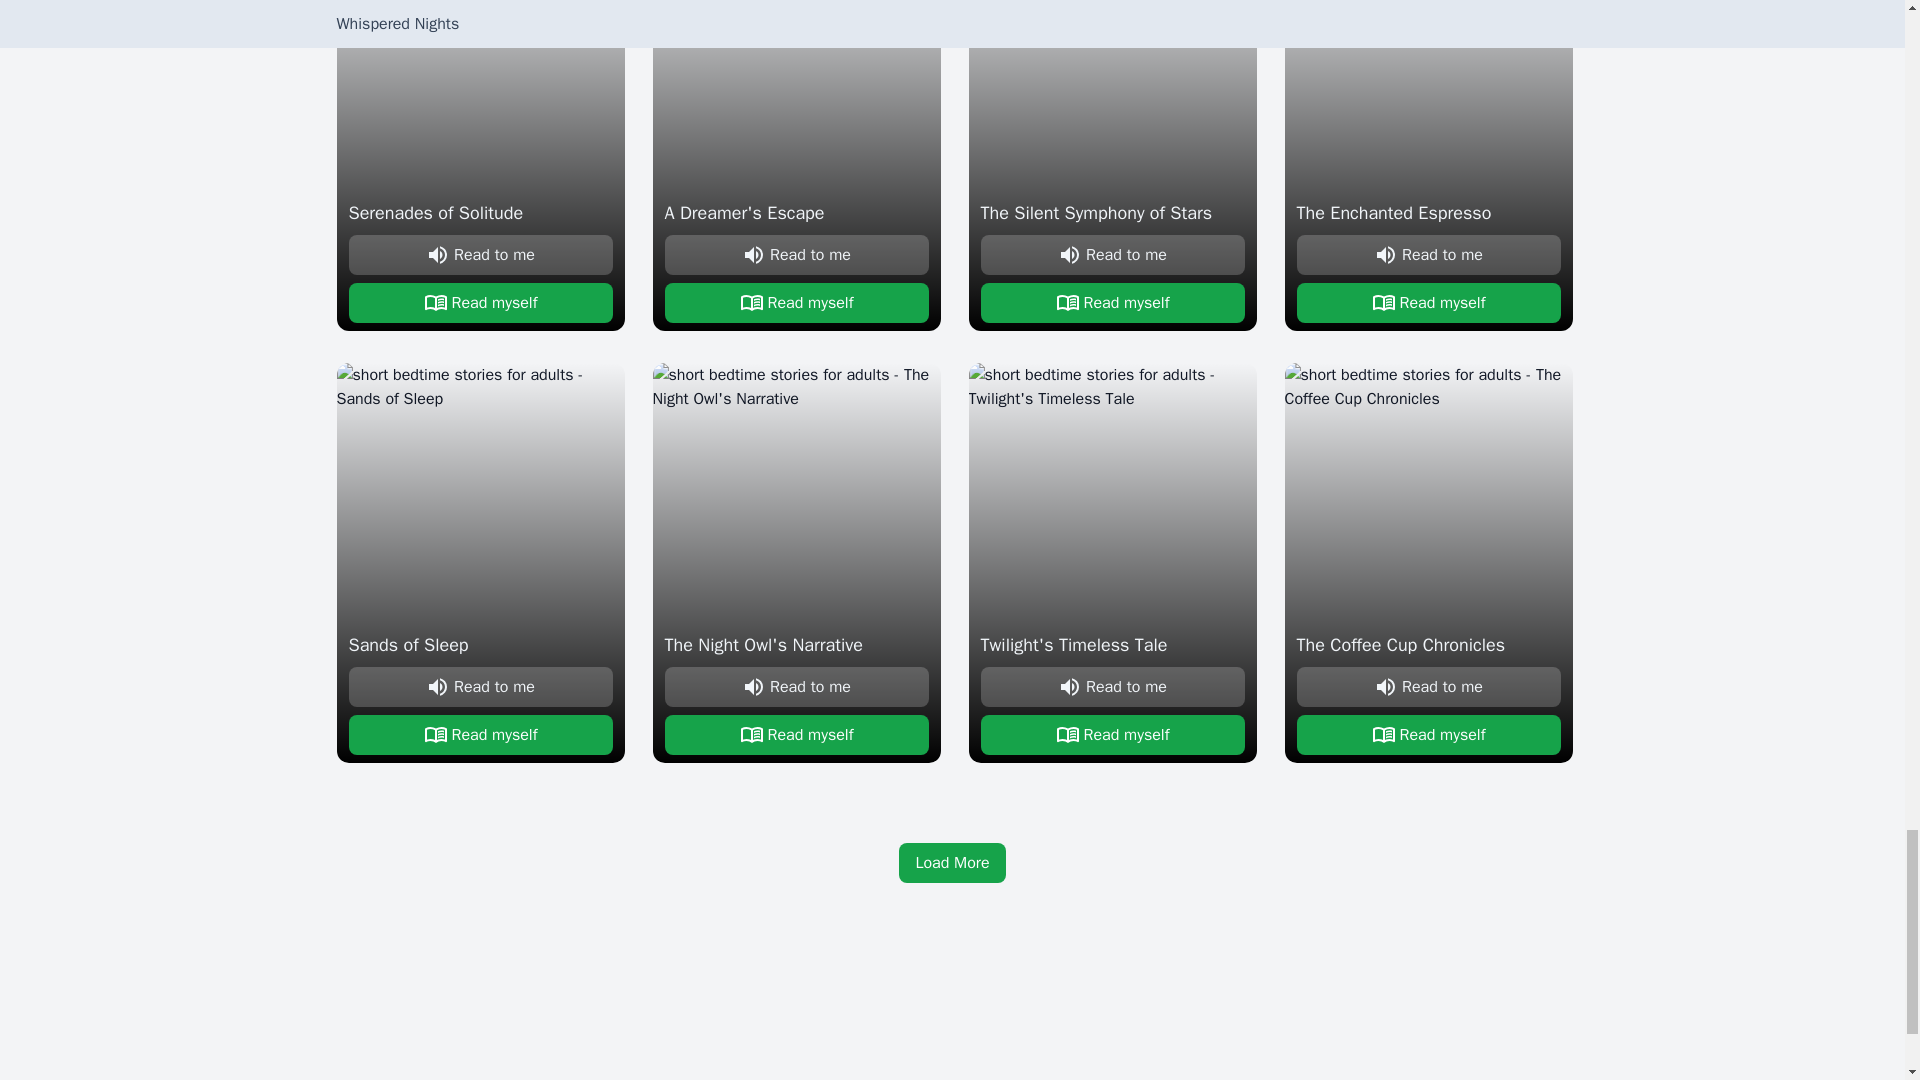 Image resolution: width=1920 pixels, height=1080 pixels. Describe the element at coordinates (480, 302) in the screenshot. I see `Read myself` at that location.